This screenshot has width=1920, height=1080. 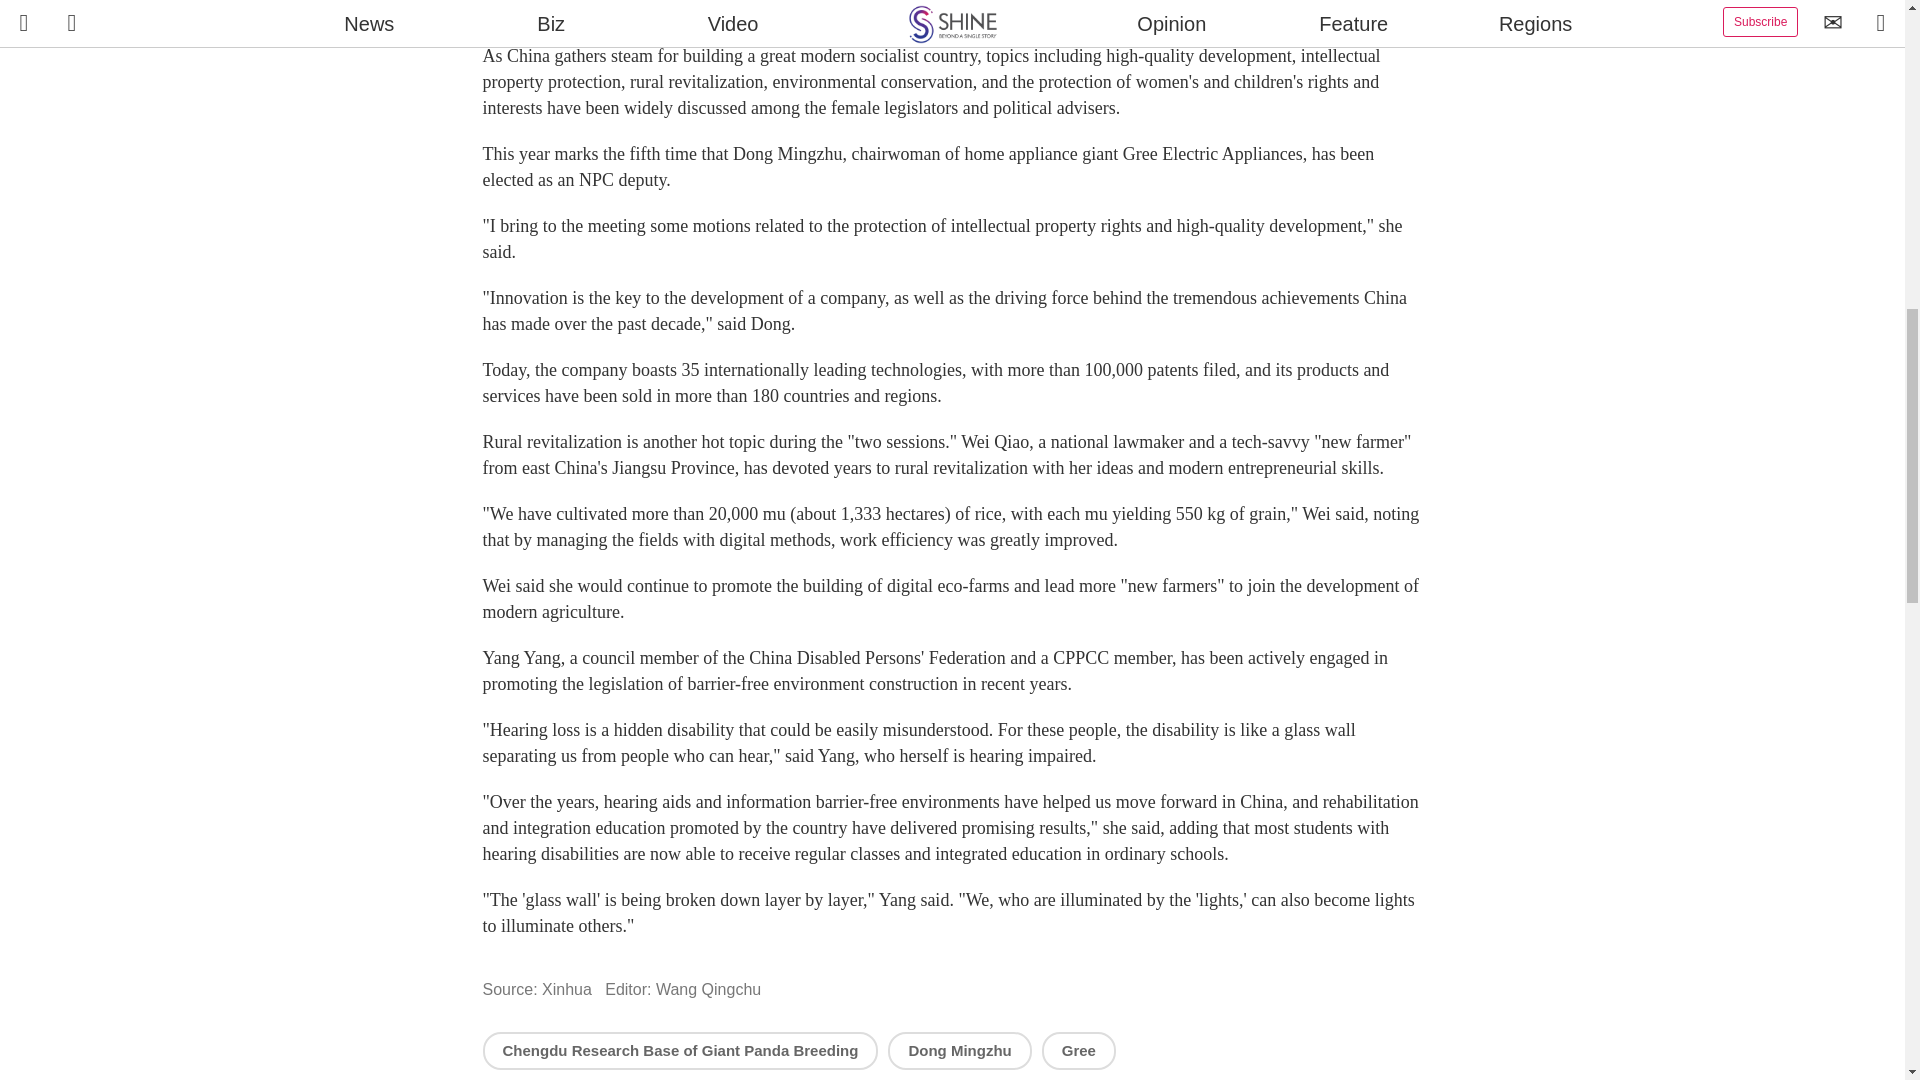 What do you see at coordinates (1078, 1050) in the screenshot?
I see `Gree` at bounding box center [1078, 1050].